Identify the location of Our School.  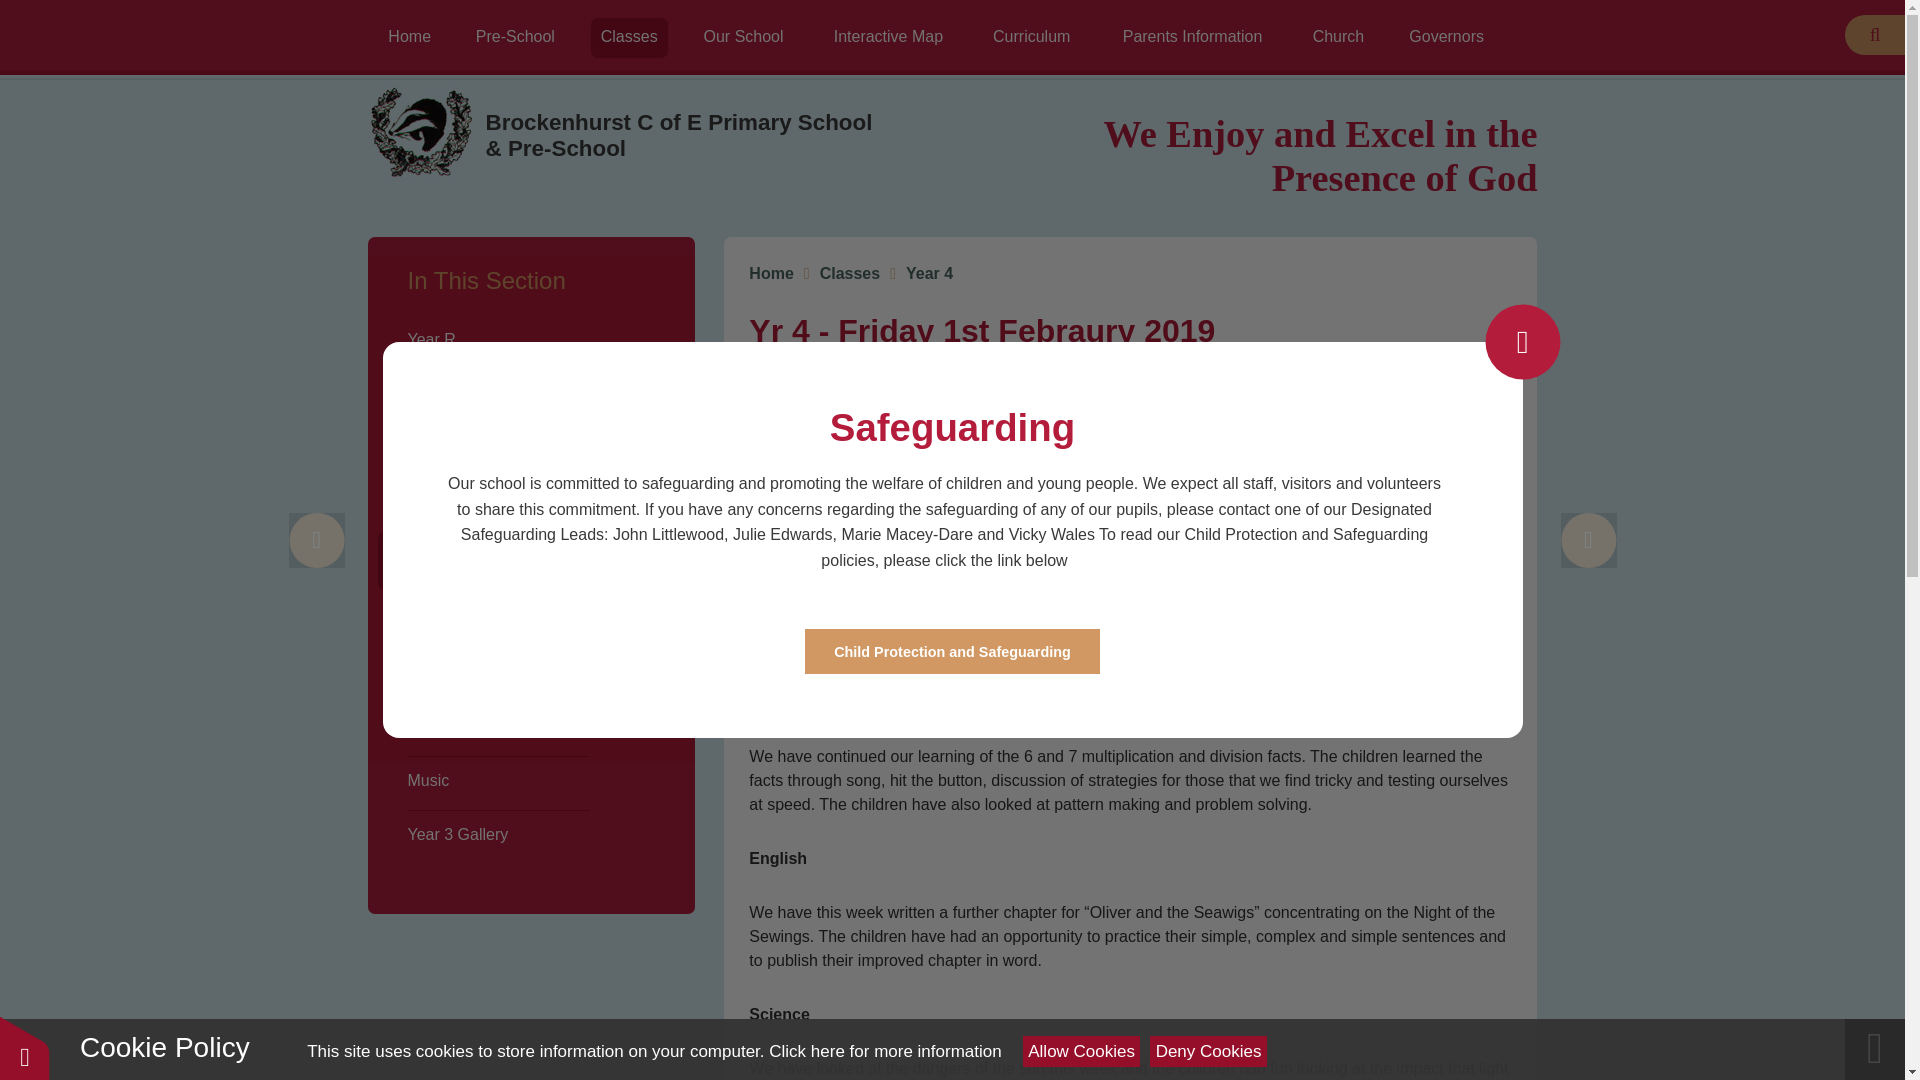
(744, 38).